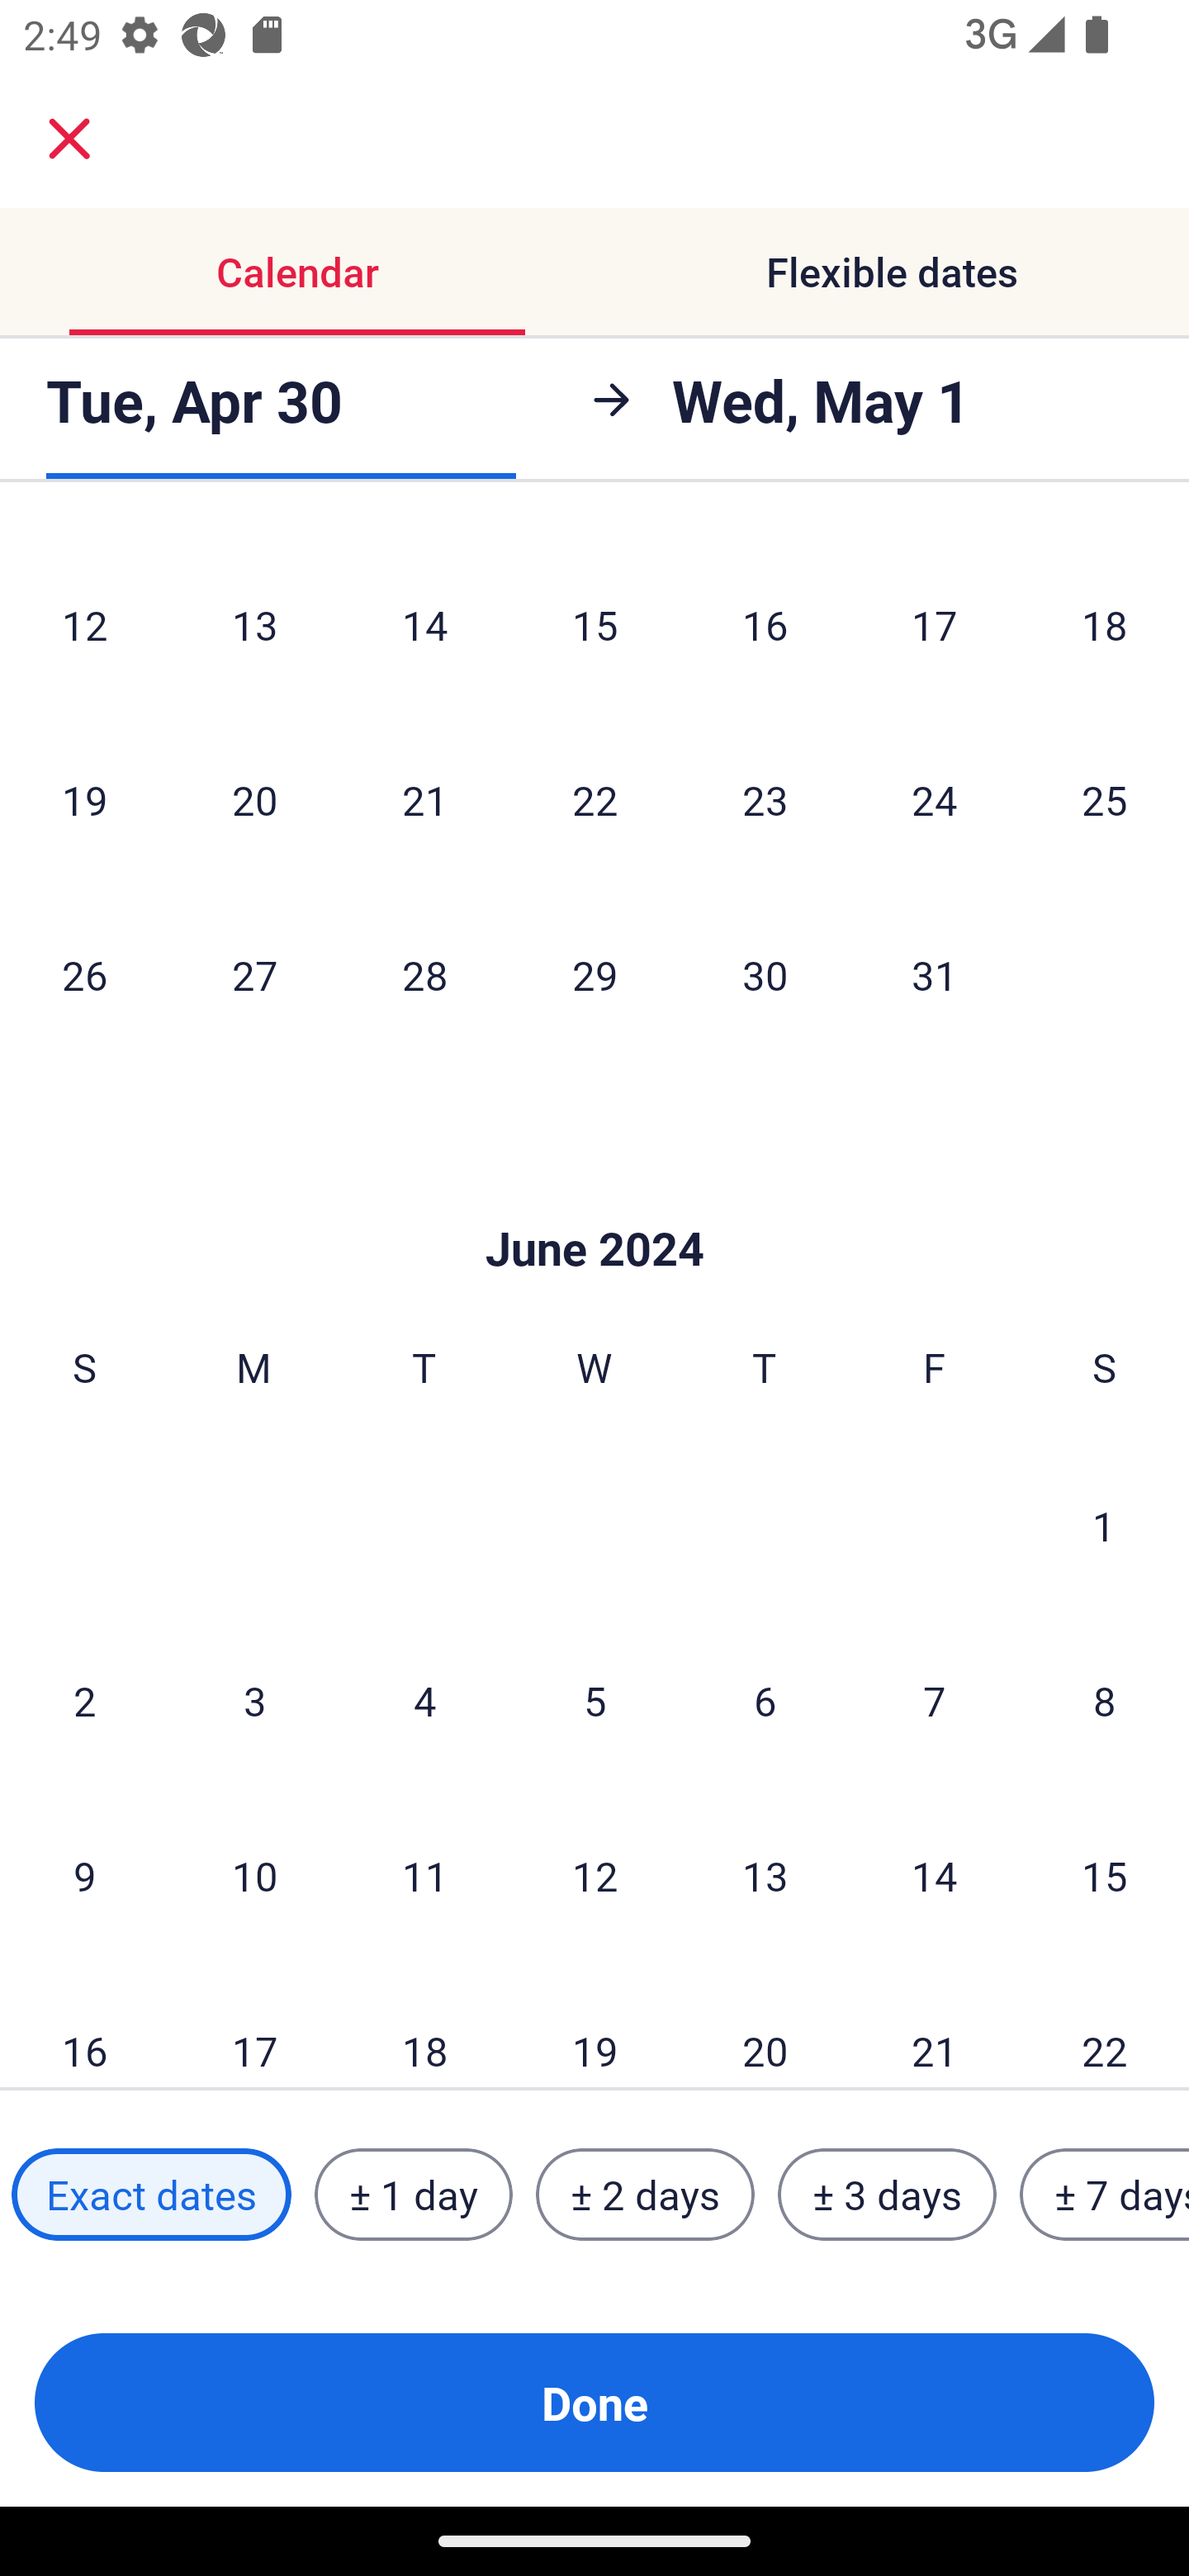 This screenshot has height=2576, width=1189. I want to click on 12 Sunday, May 12, 2024, so click(84, 624).